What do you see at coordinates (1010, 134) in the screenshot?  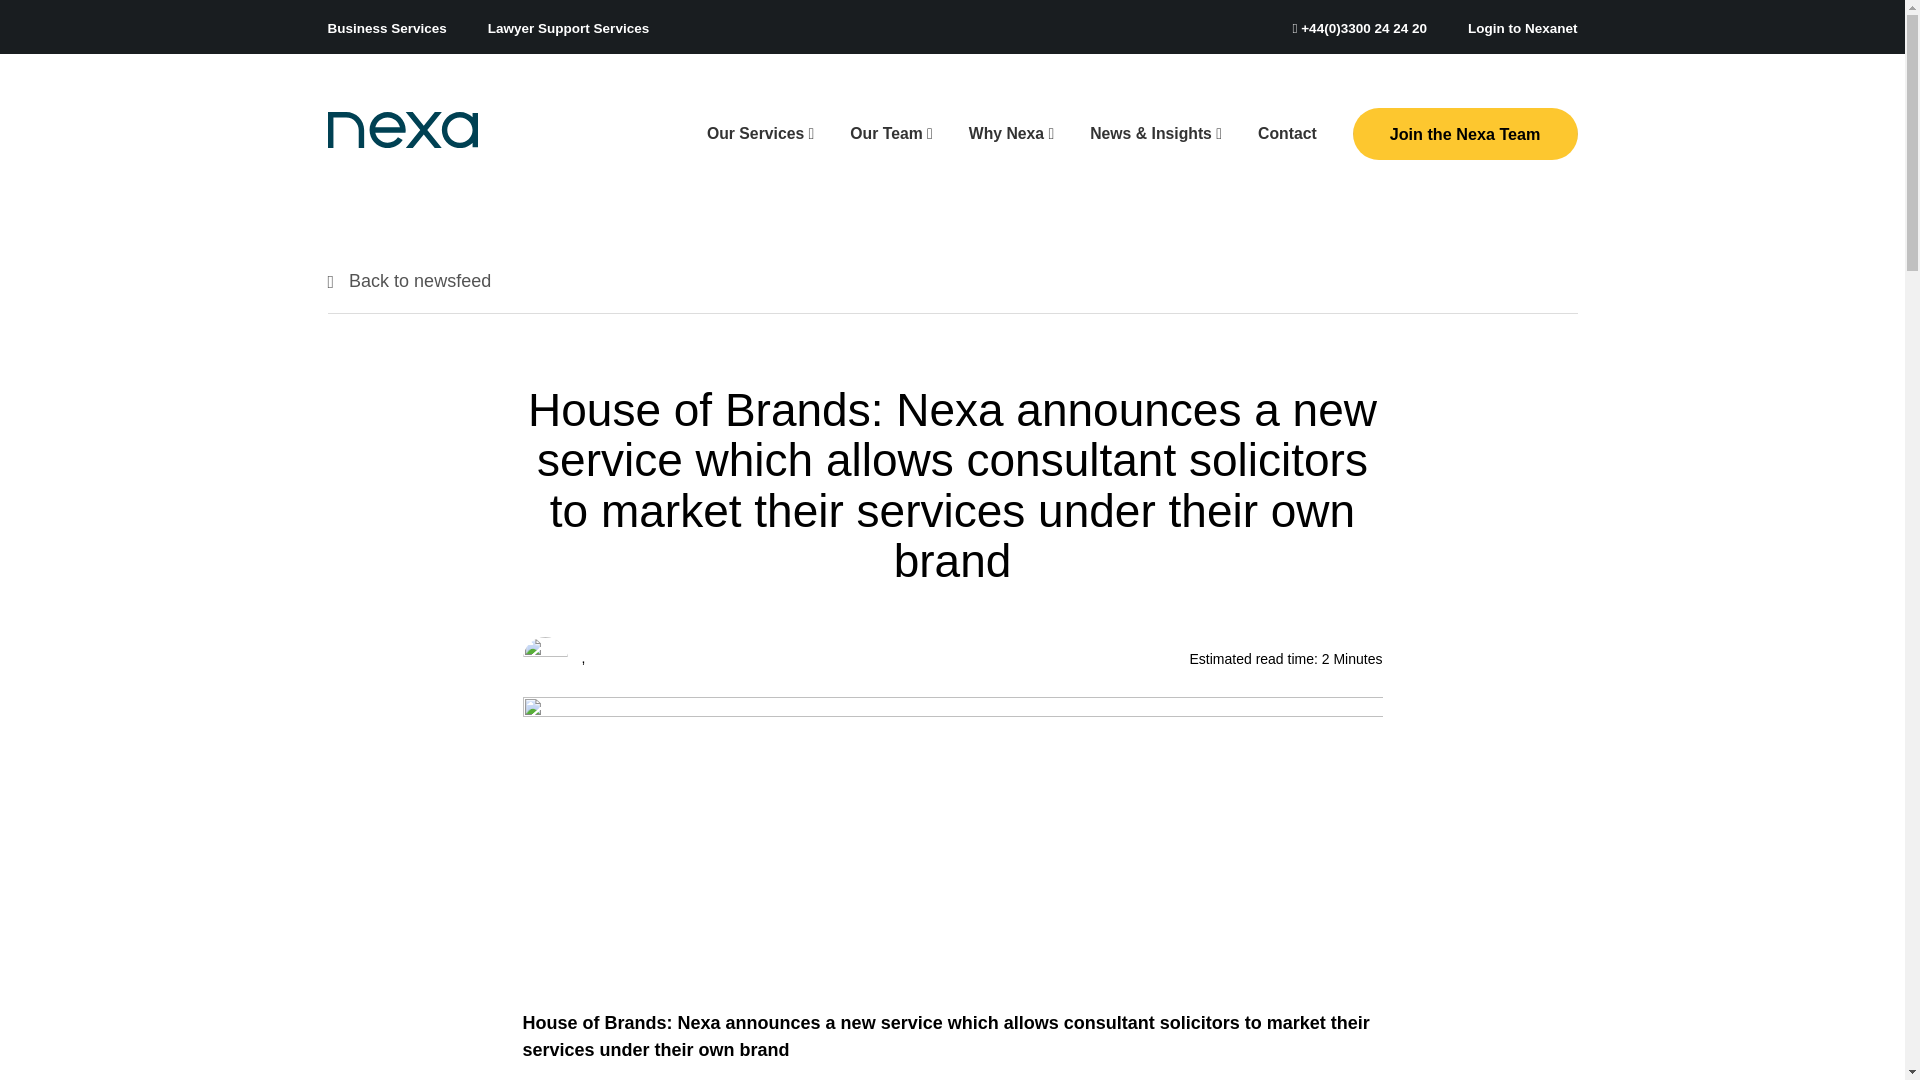 I see `Why Nexa` at bounding box center [1010, 134].